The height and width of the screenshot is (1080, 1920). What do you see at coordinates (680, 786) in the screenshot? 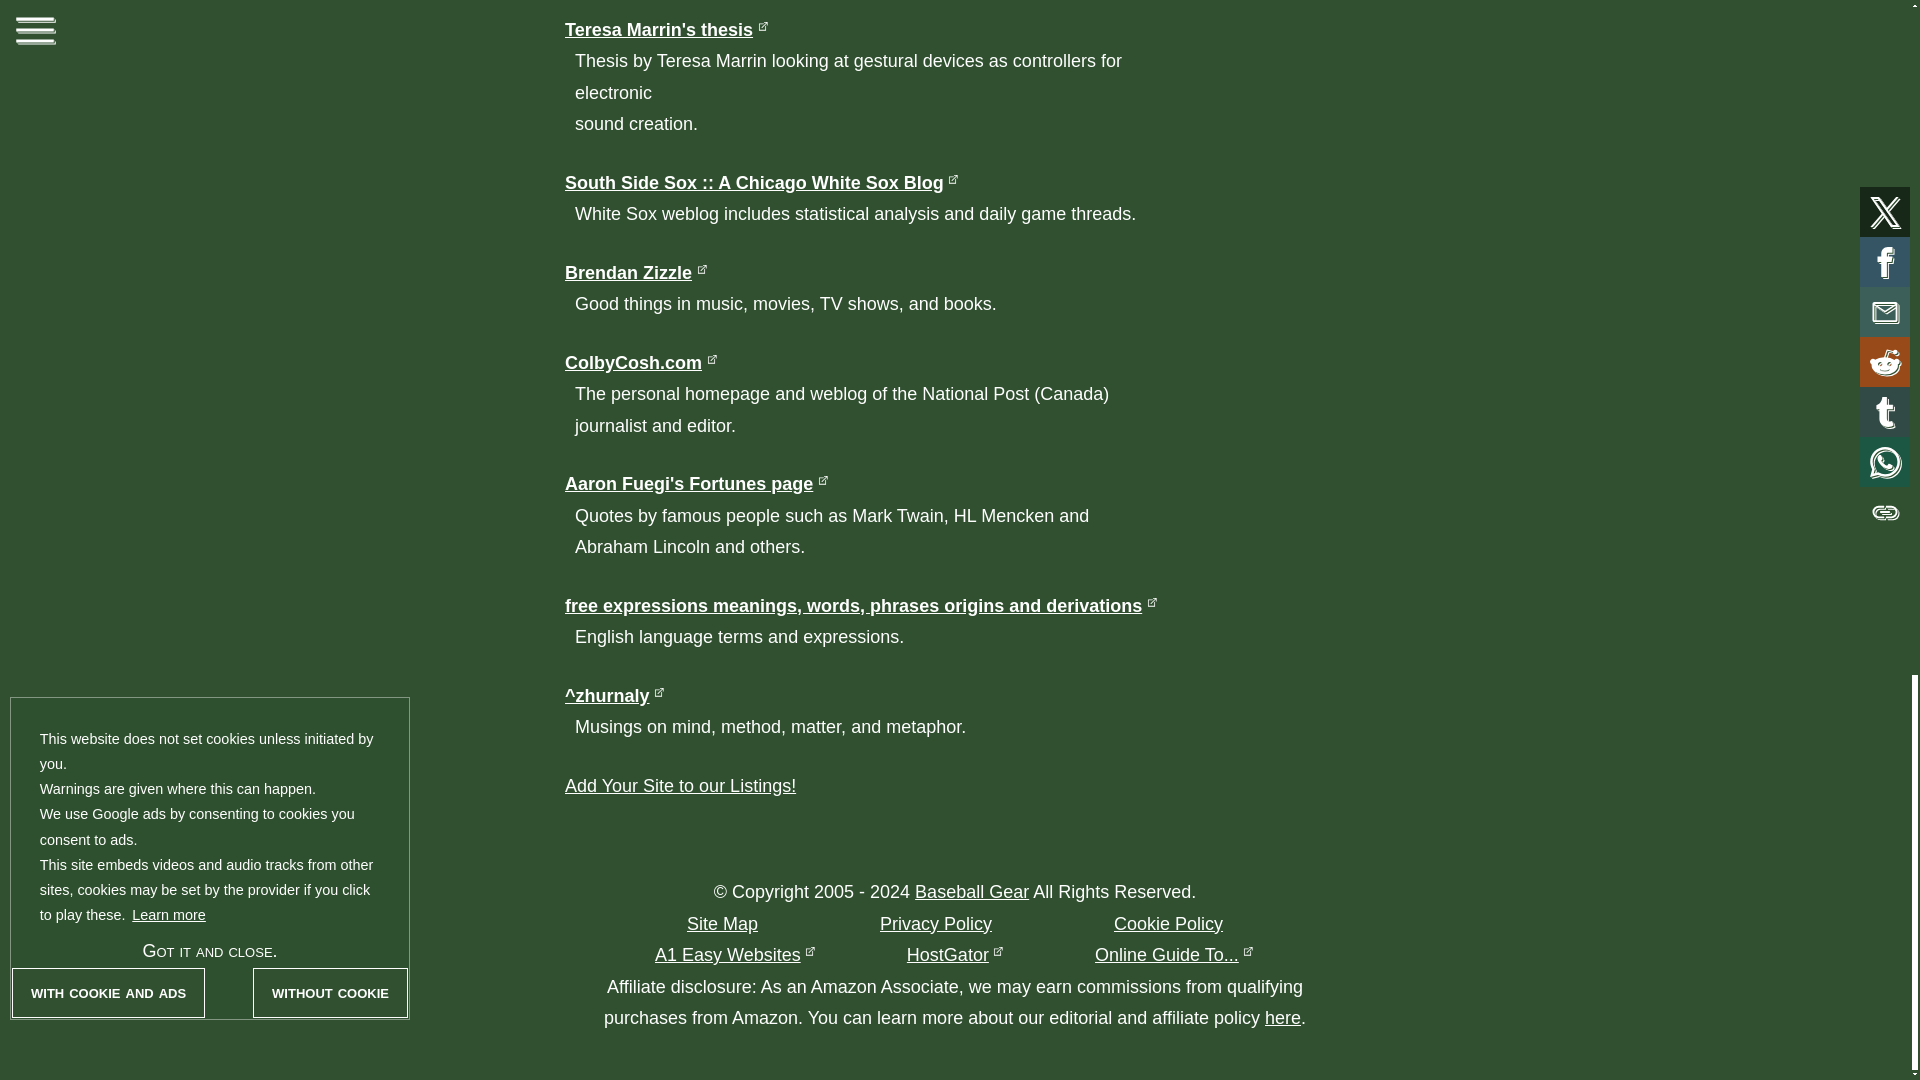
I see `Add Your Site to our Listings!` at bounding box center [680, 786].